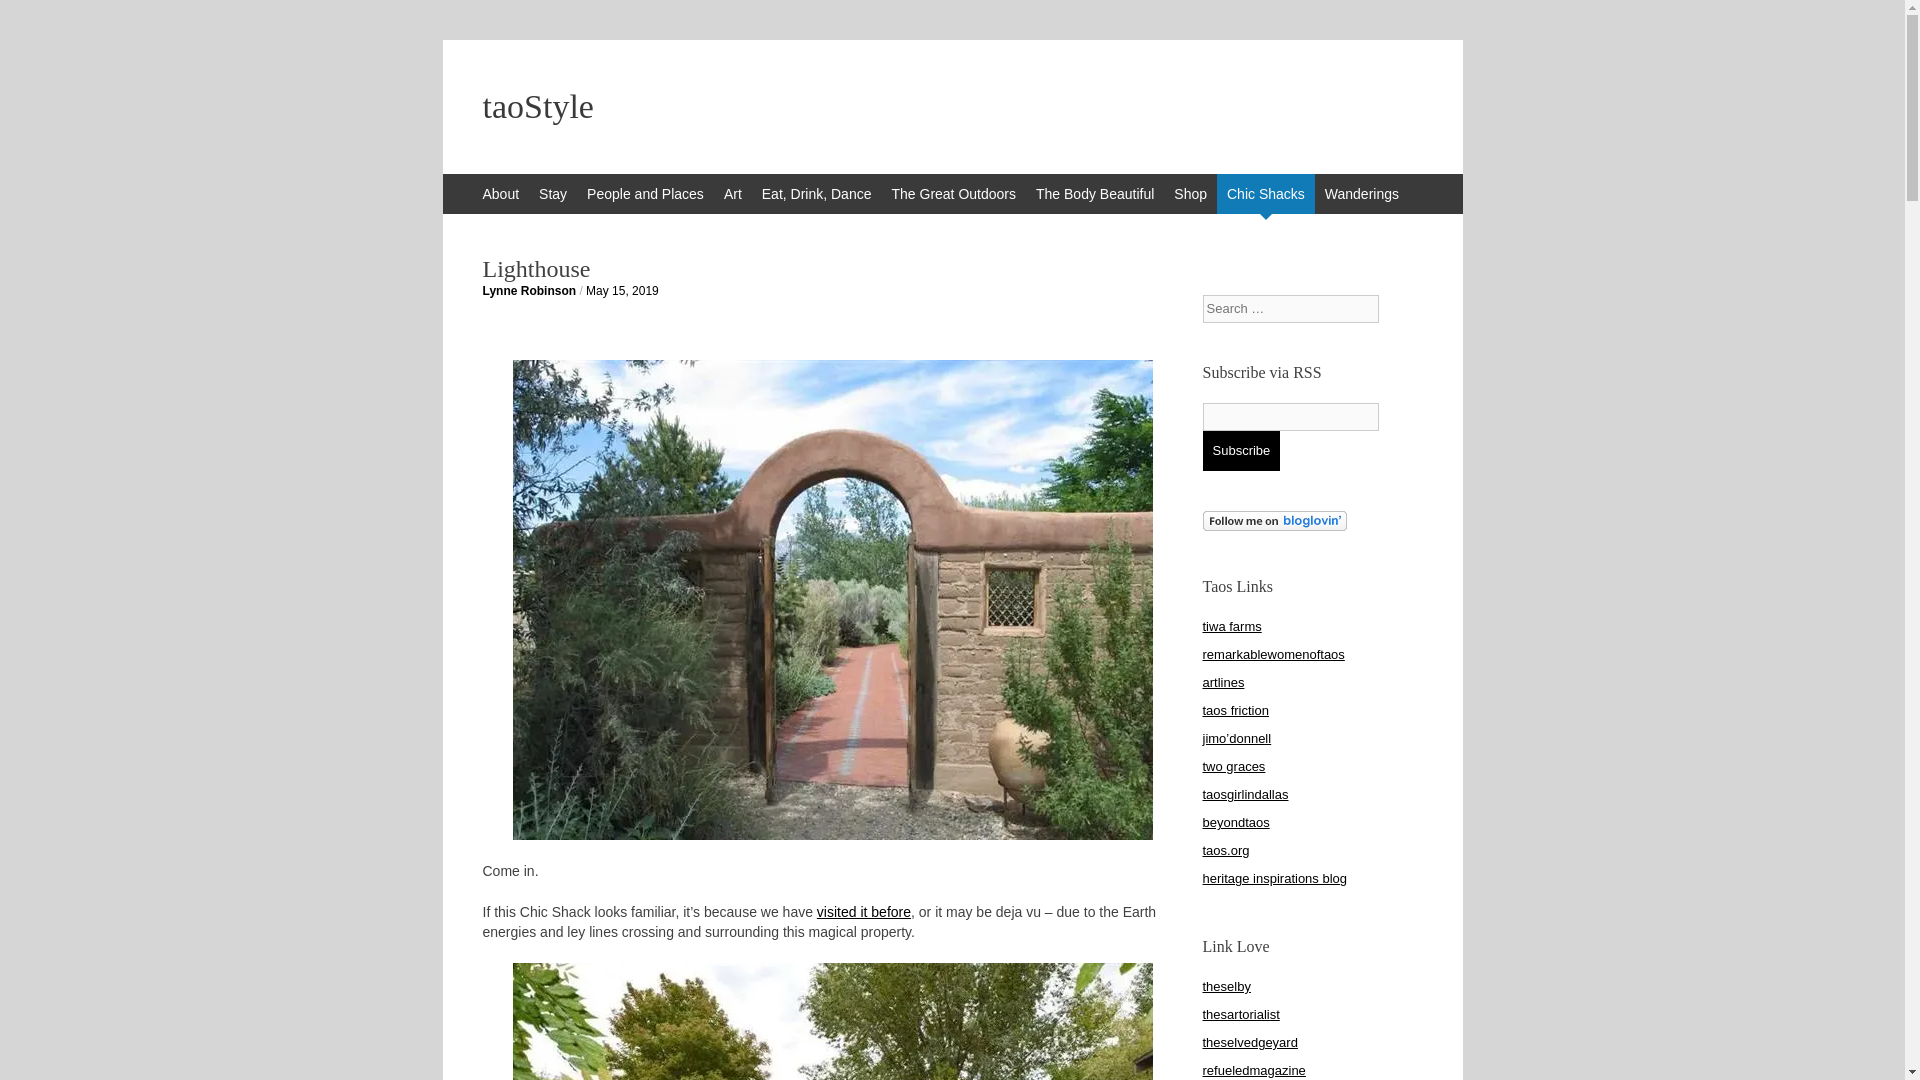  Describe the element at coordinates (622, 291) in the screenshot. I see `May 15, 2019` at that location.